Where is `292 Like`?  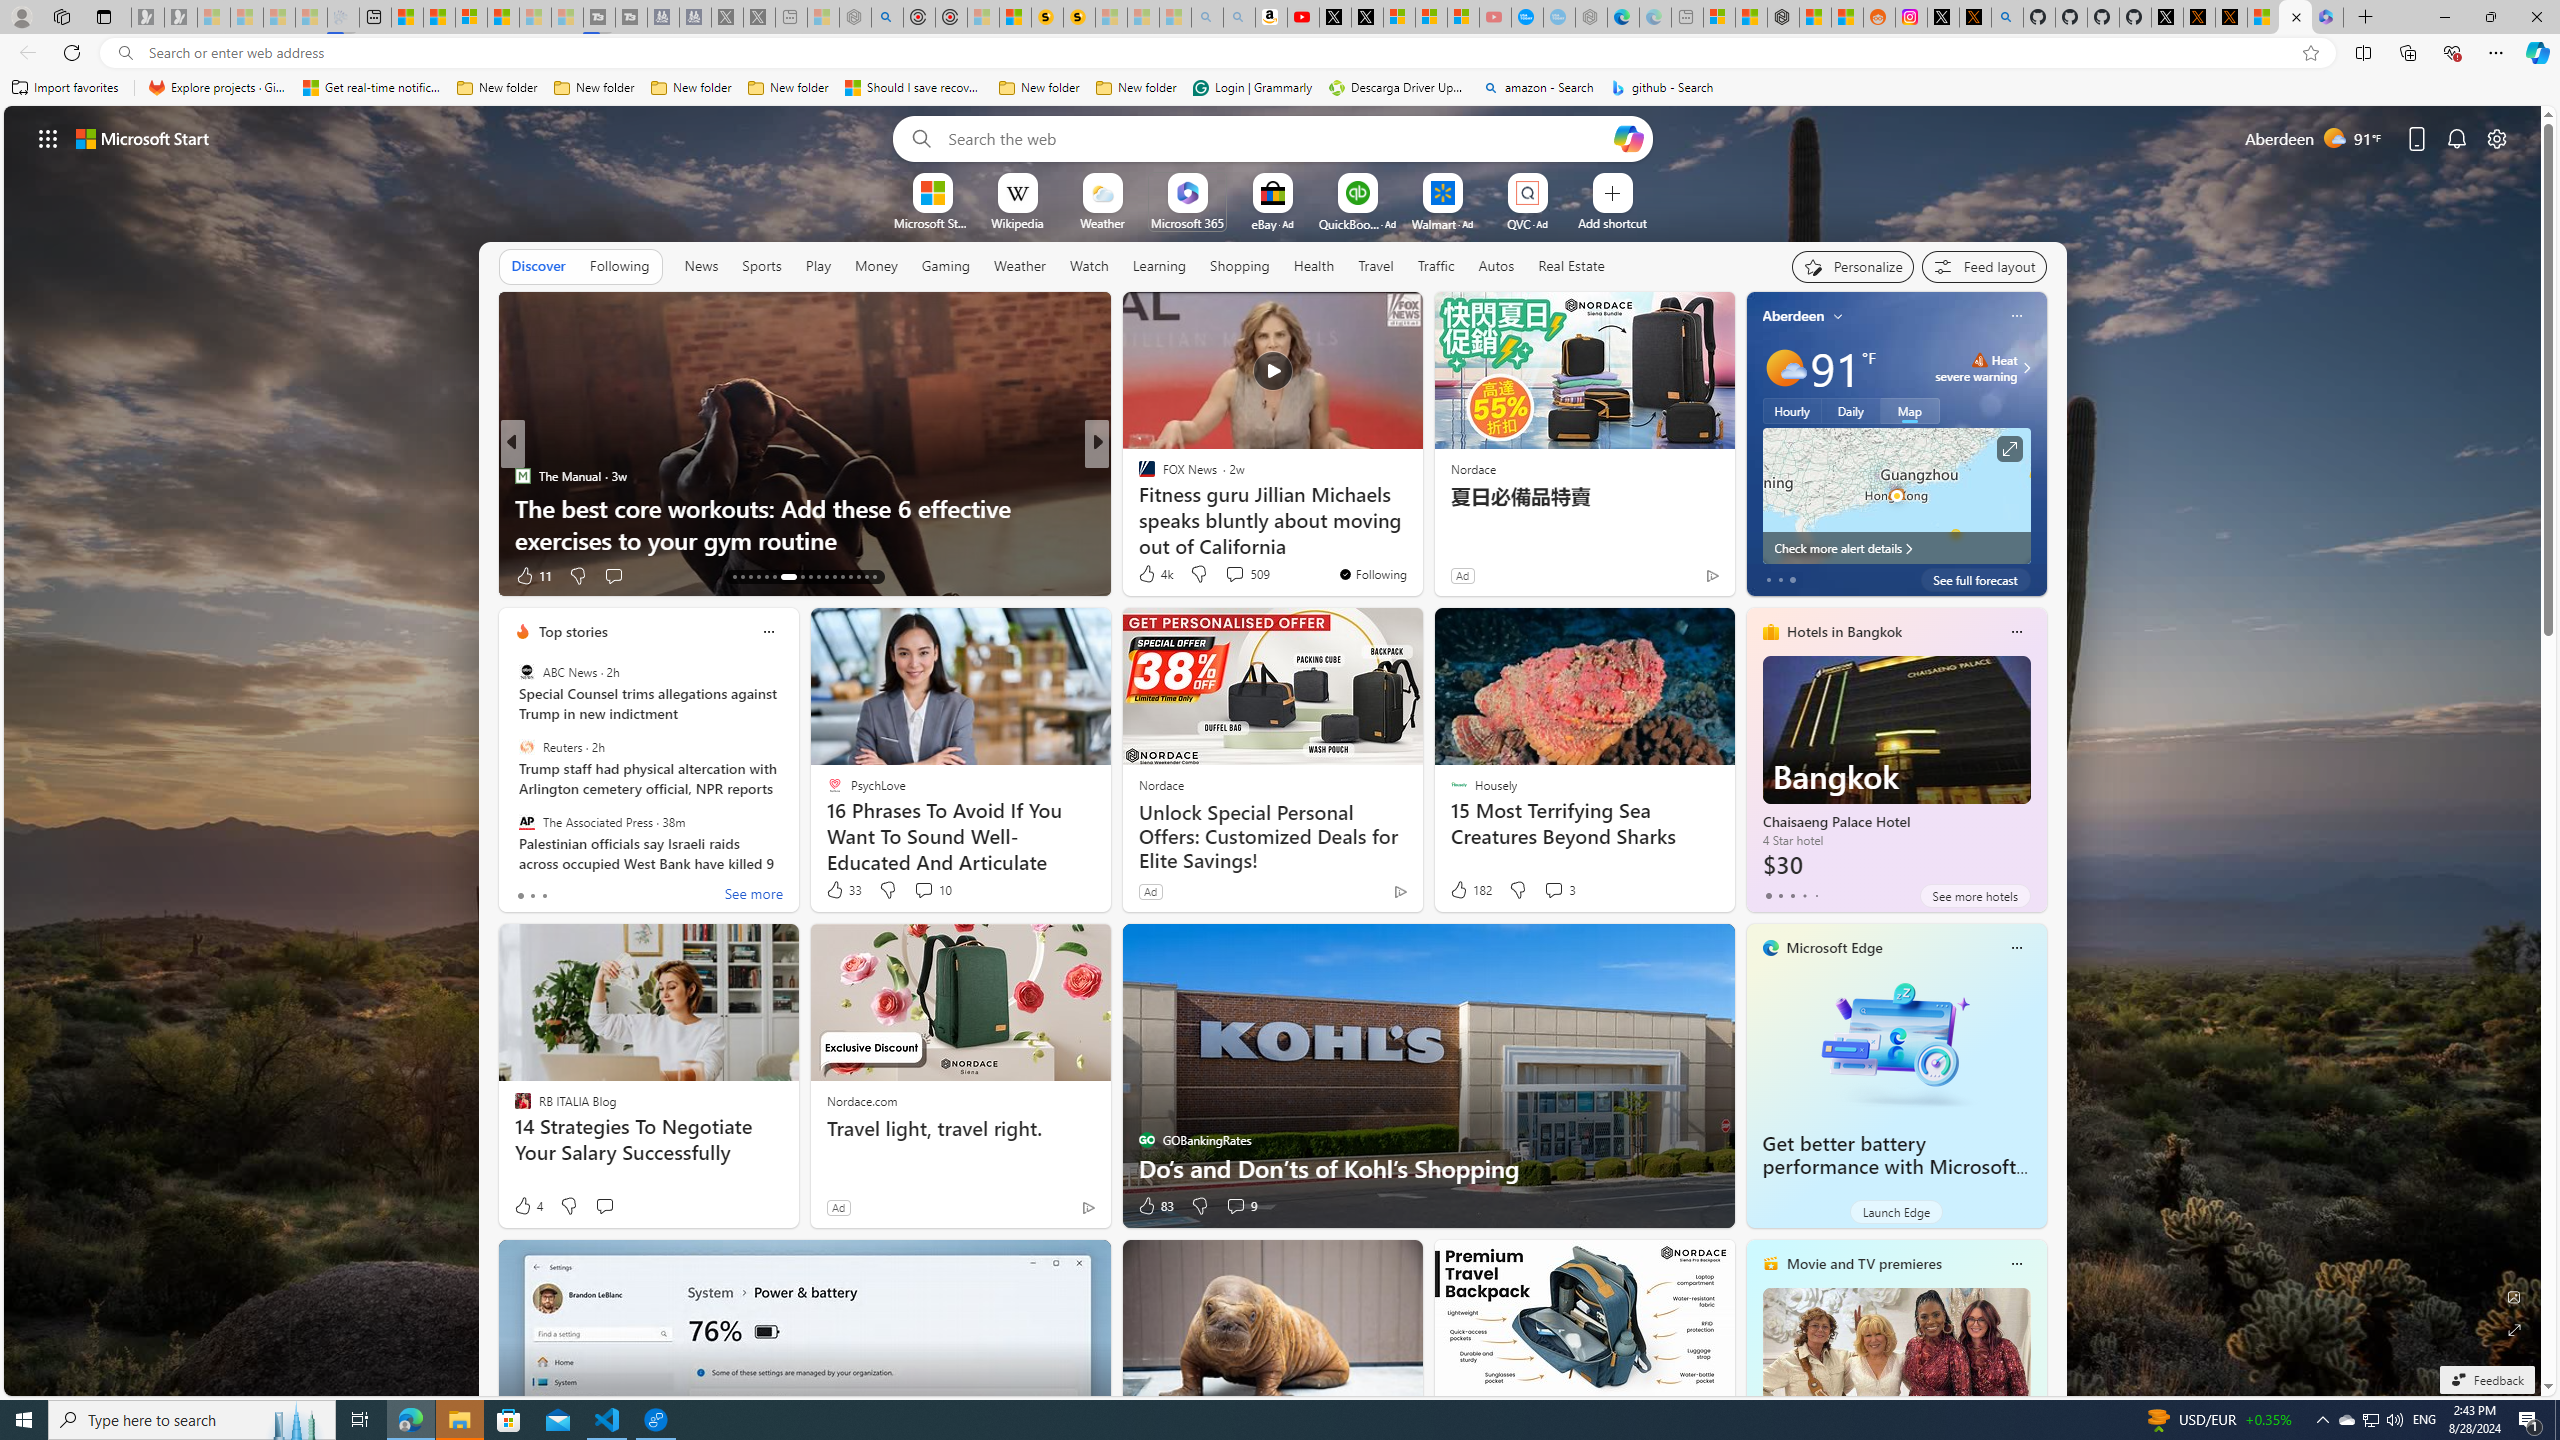 292 Like is located at coordinates (1152, 576).